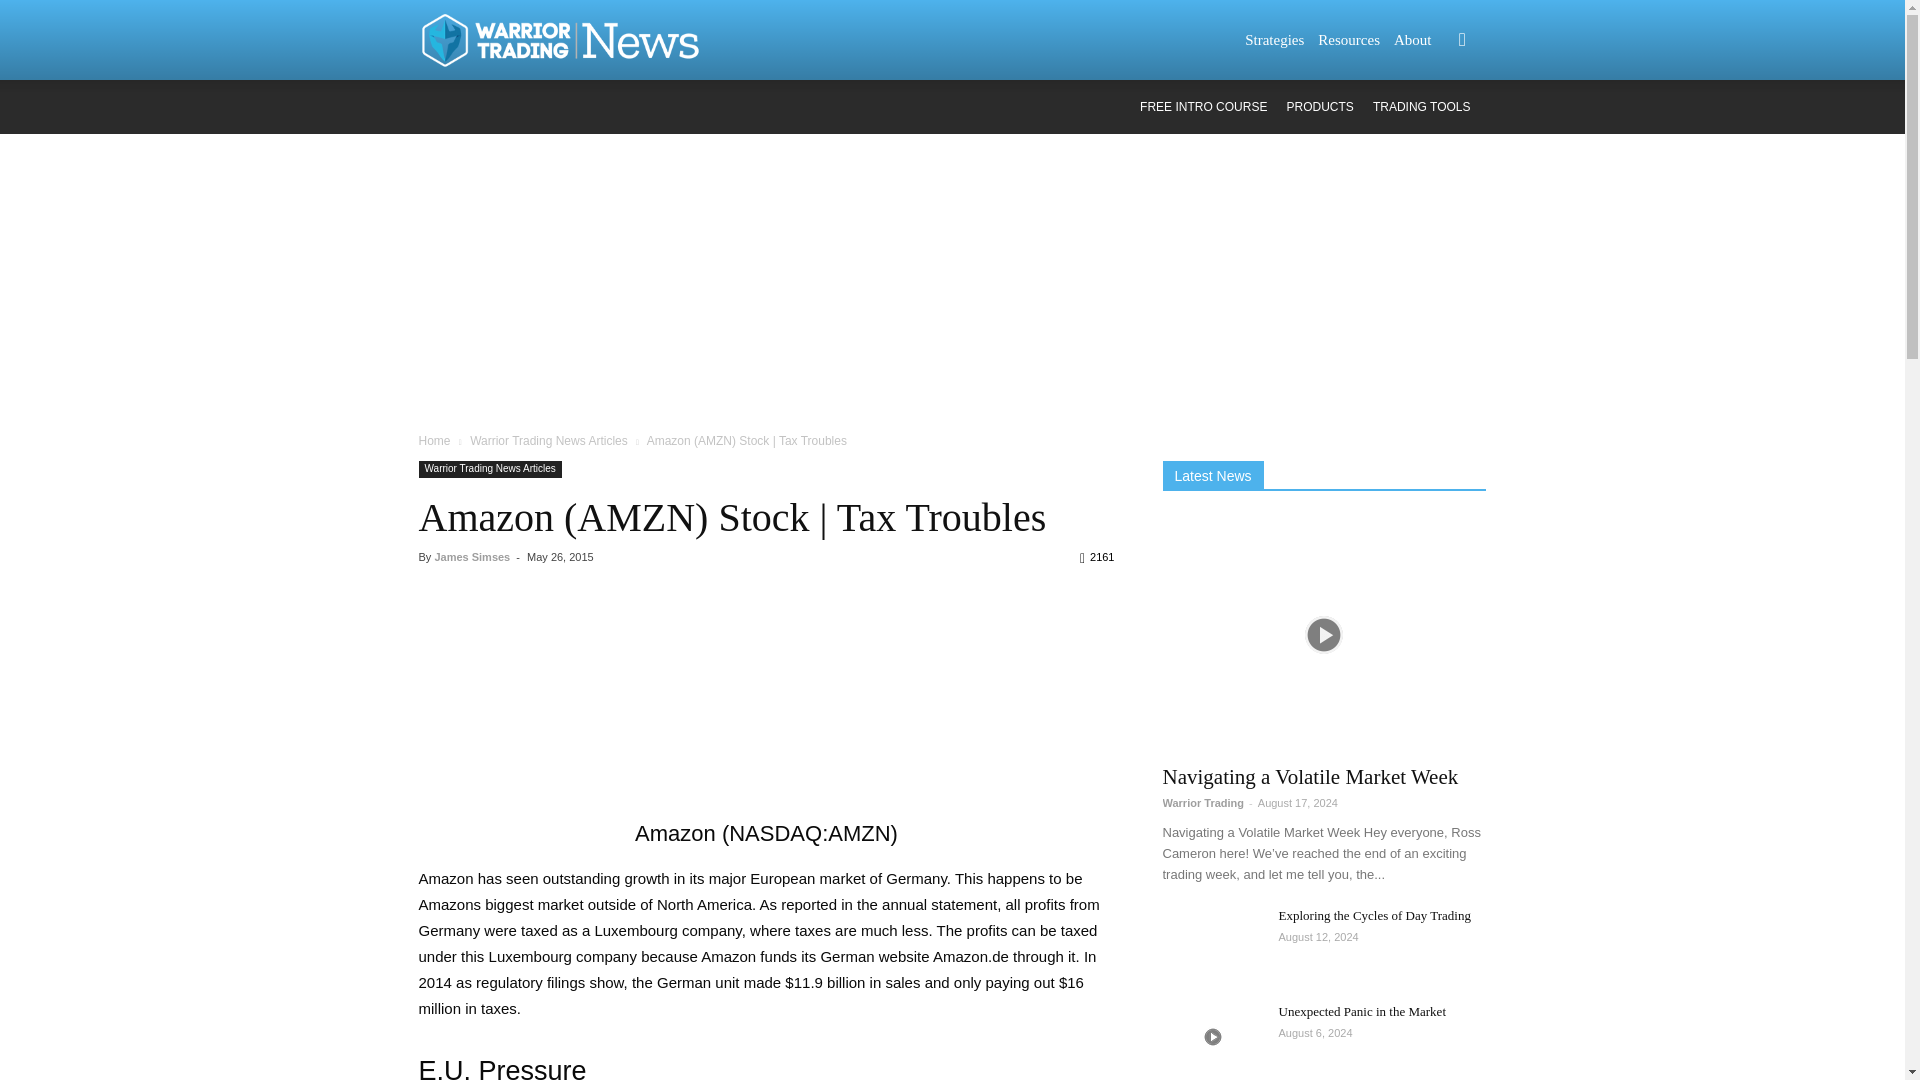 Image resolution: width=1920 pixels, height=1080 pixels. What do you see at coordinates (1274, 40) in the screenshot?
I see `Strategies` at bounding box center [1274, 40].